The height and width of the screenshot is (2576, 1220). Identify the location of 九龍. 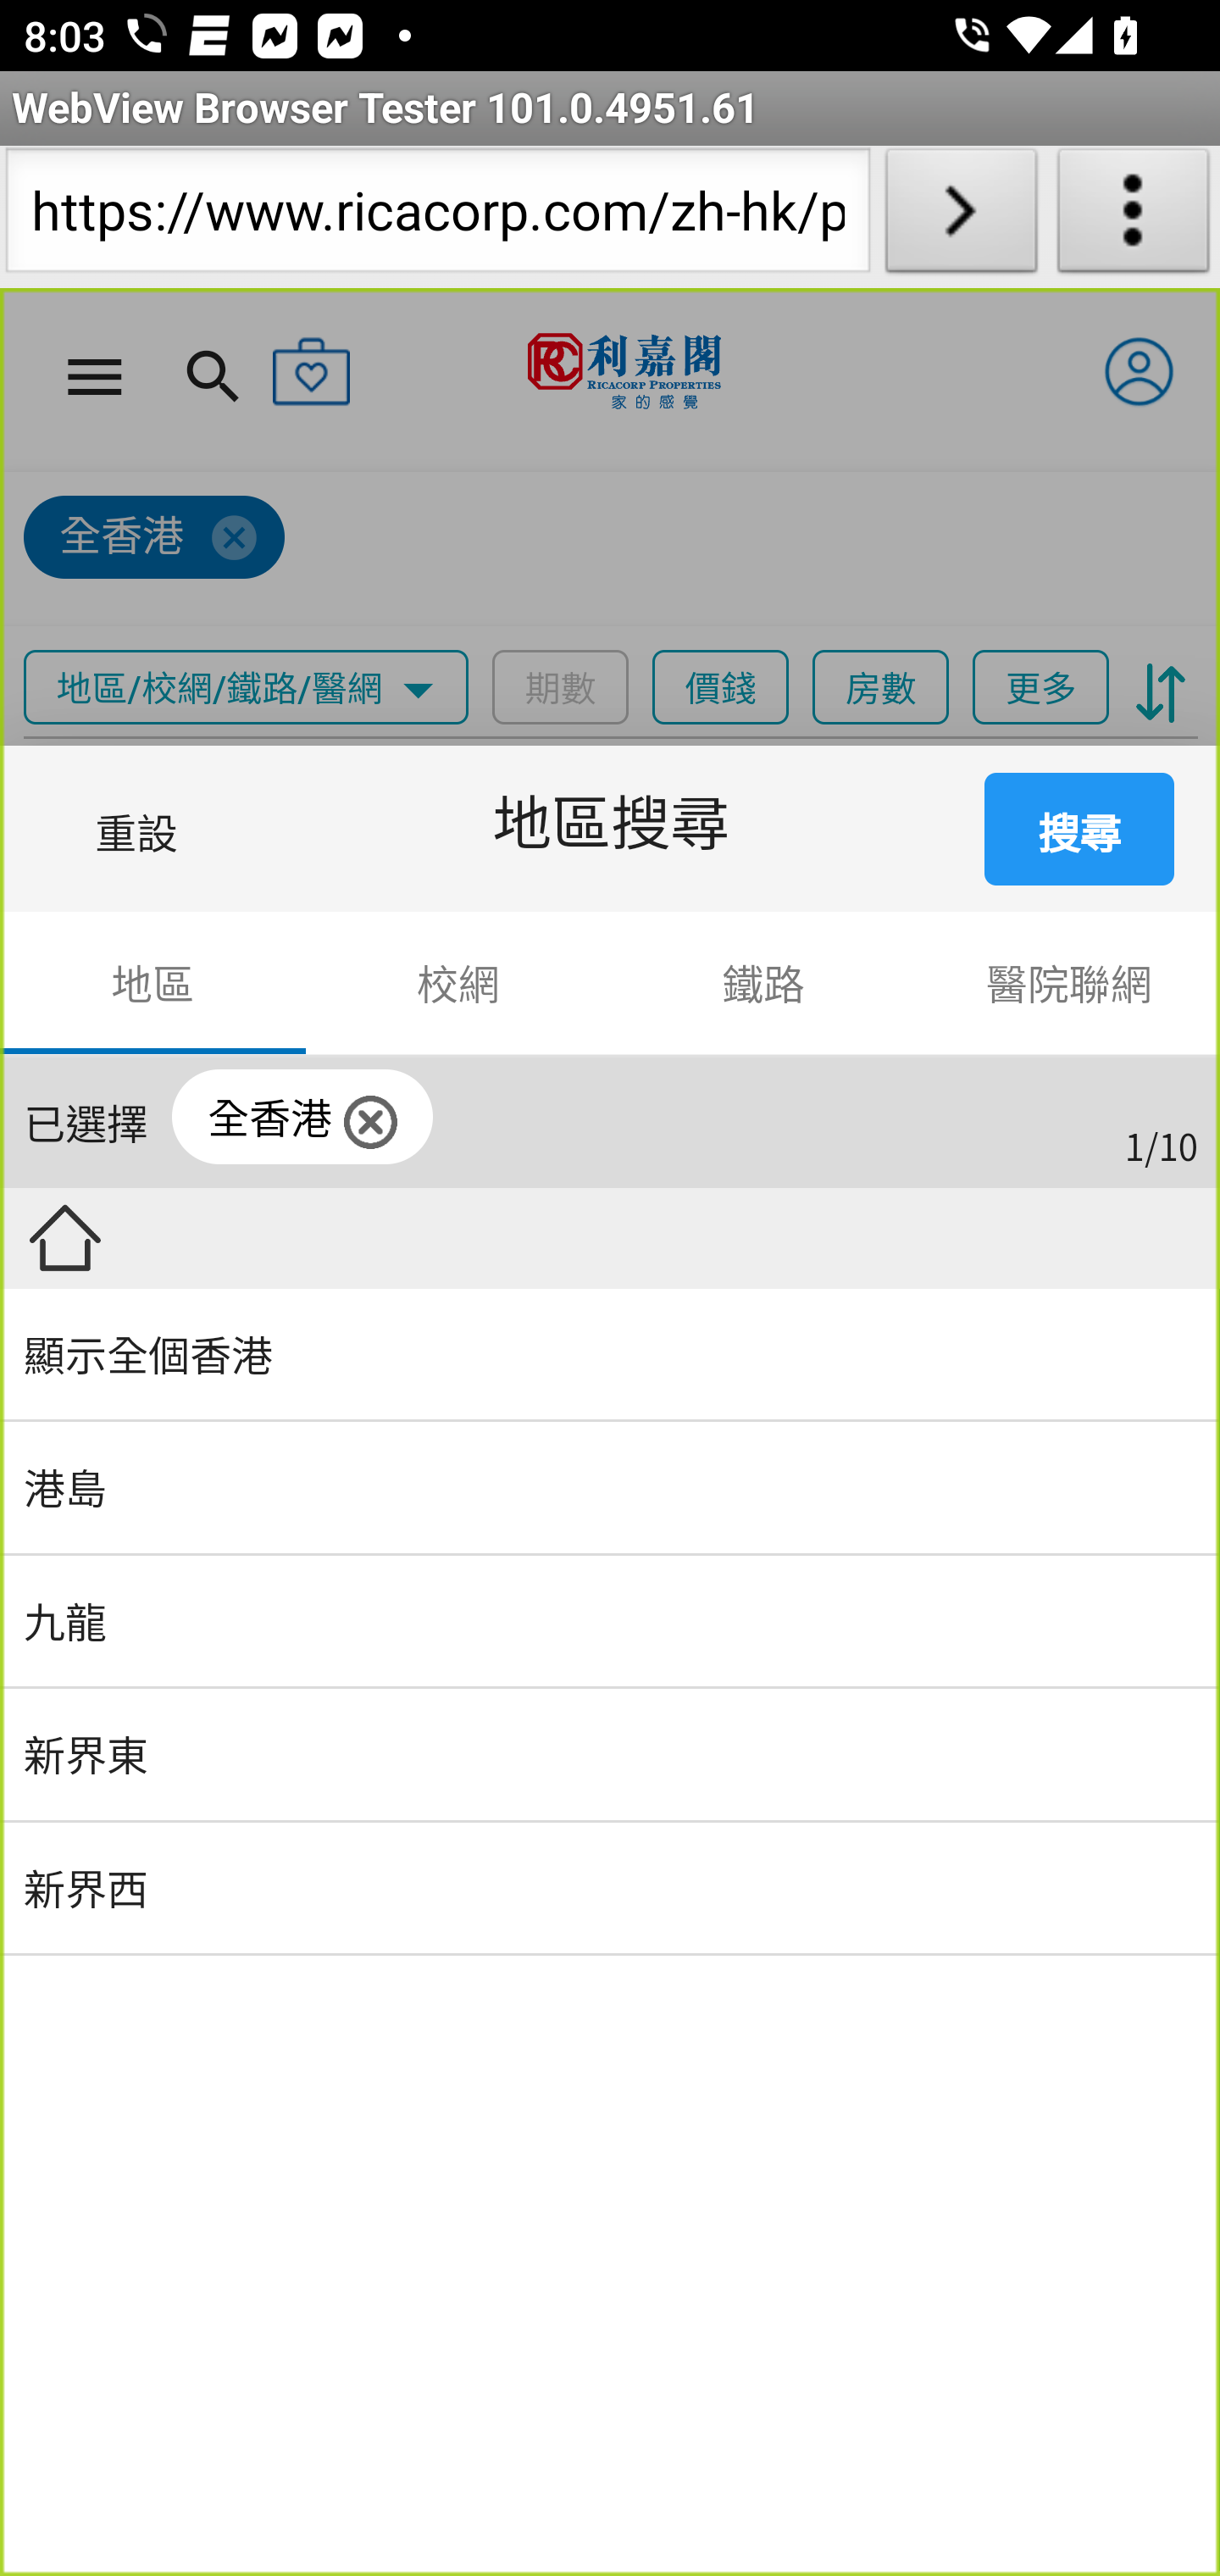
(610, 1622).